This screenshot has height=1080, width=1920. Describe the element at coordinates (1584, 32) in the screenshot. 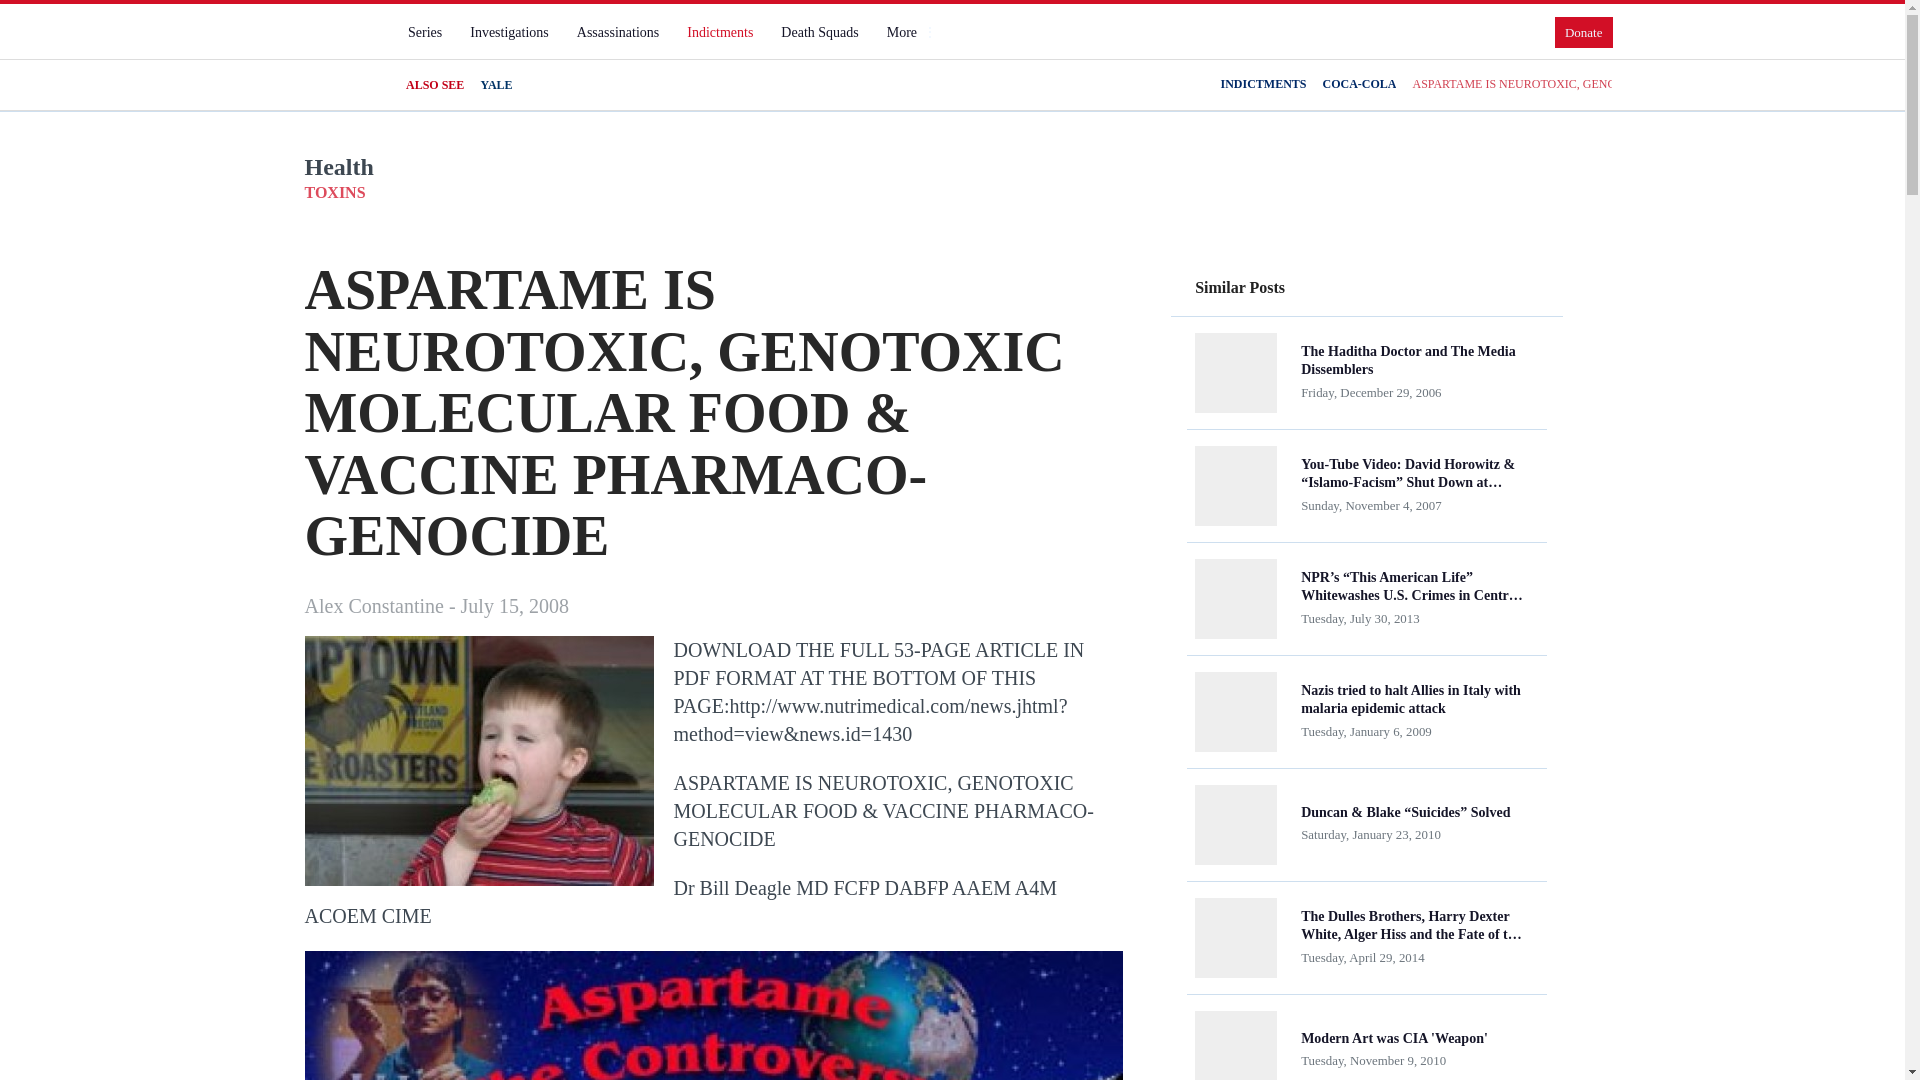

I see `Donate` at that location.